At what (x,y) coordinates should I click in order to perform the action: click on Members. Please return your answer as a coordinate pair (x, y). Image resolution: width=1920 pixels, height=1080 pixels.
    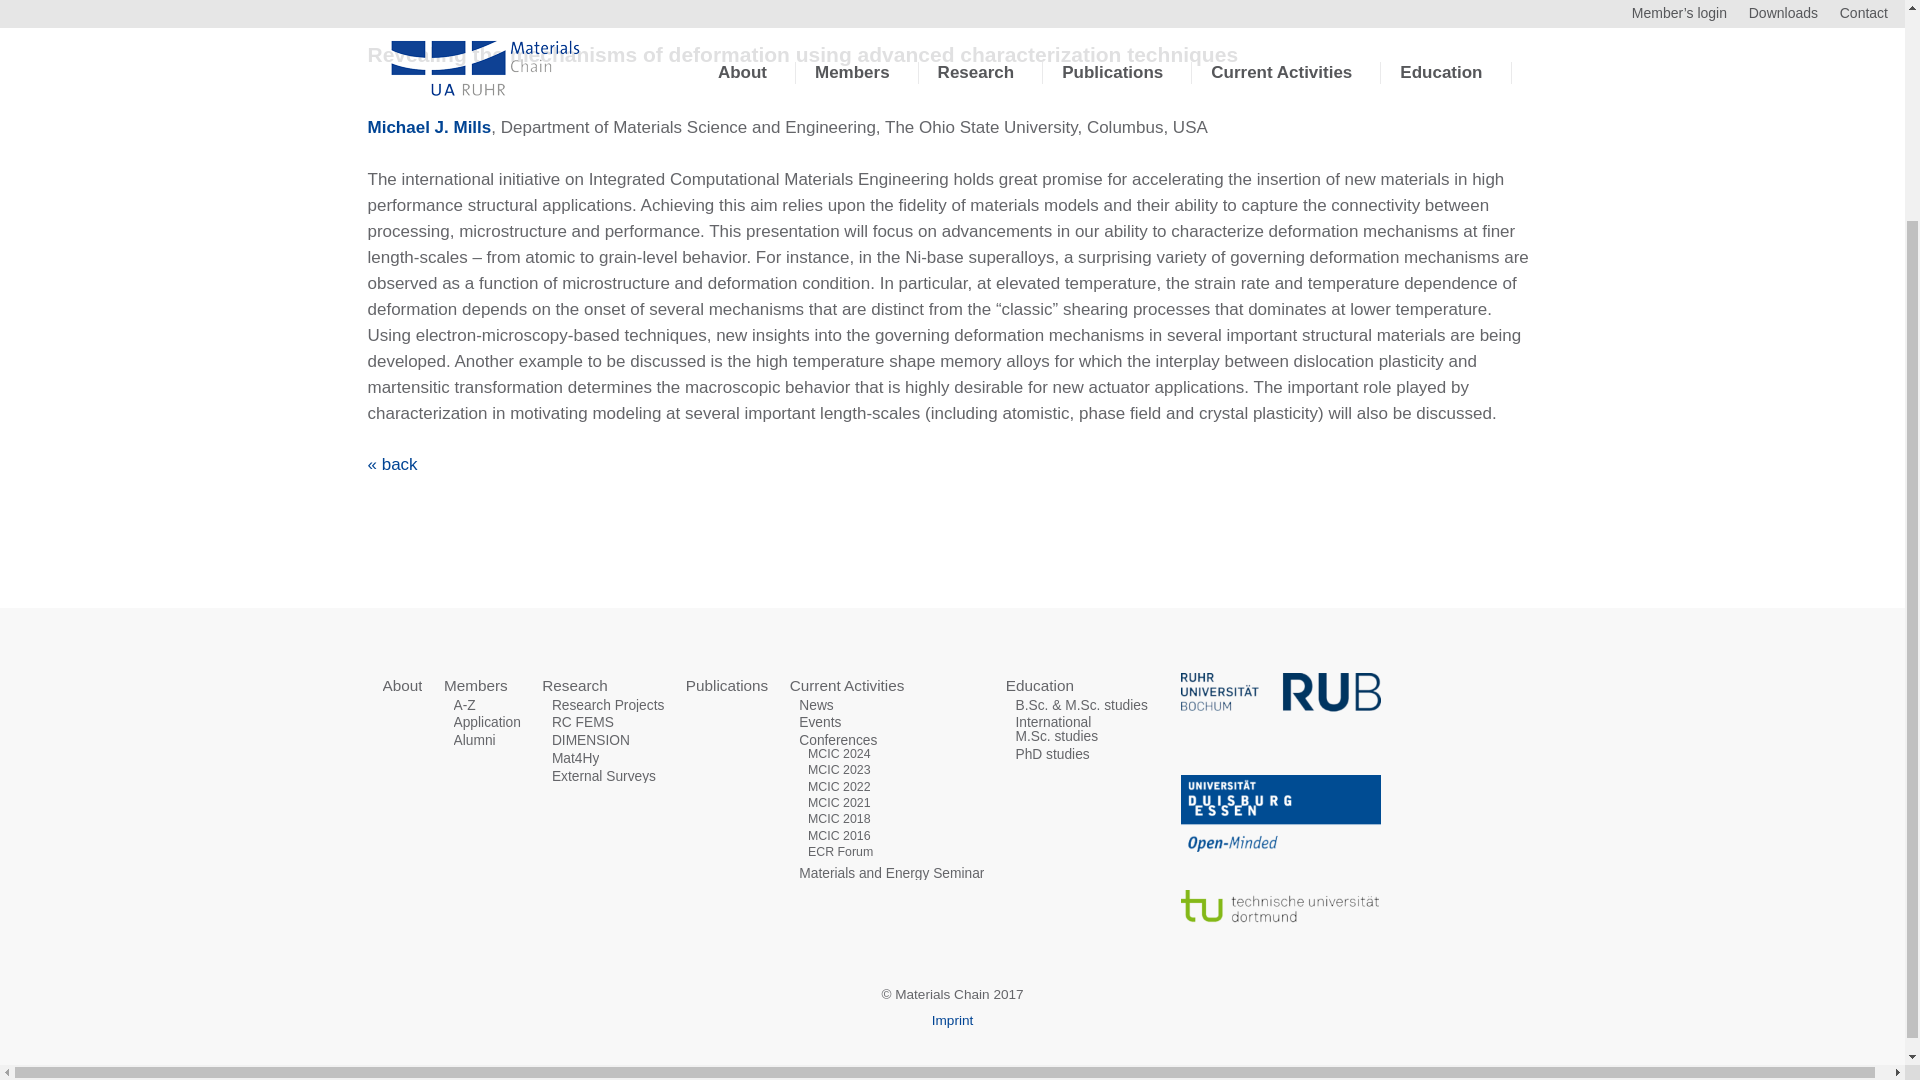
    Looking at the image, I should click on (476, 686).